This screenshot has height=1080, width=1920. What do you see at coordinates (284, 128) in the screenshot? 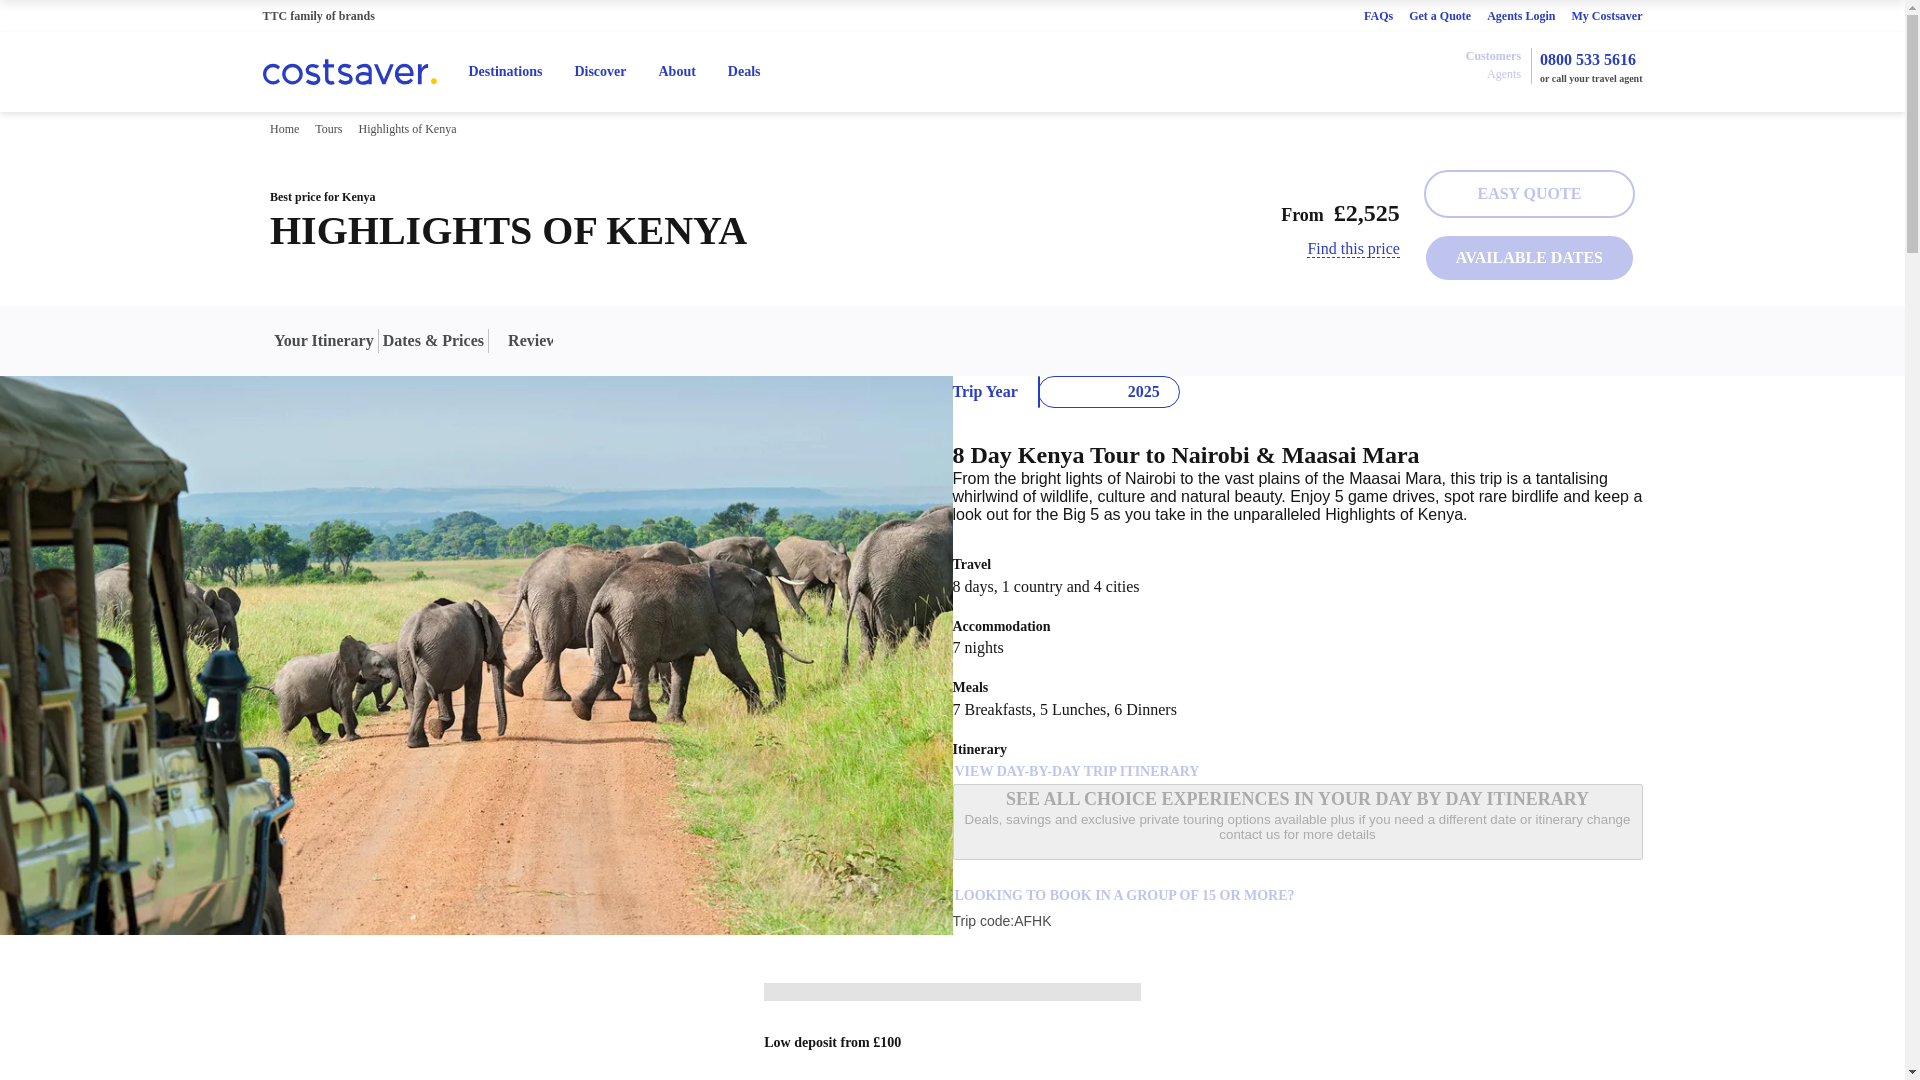
I see `Home` at bounding box center [284, 128].